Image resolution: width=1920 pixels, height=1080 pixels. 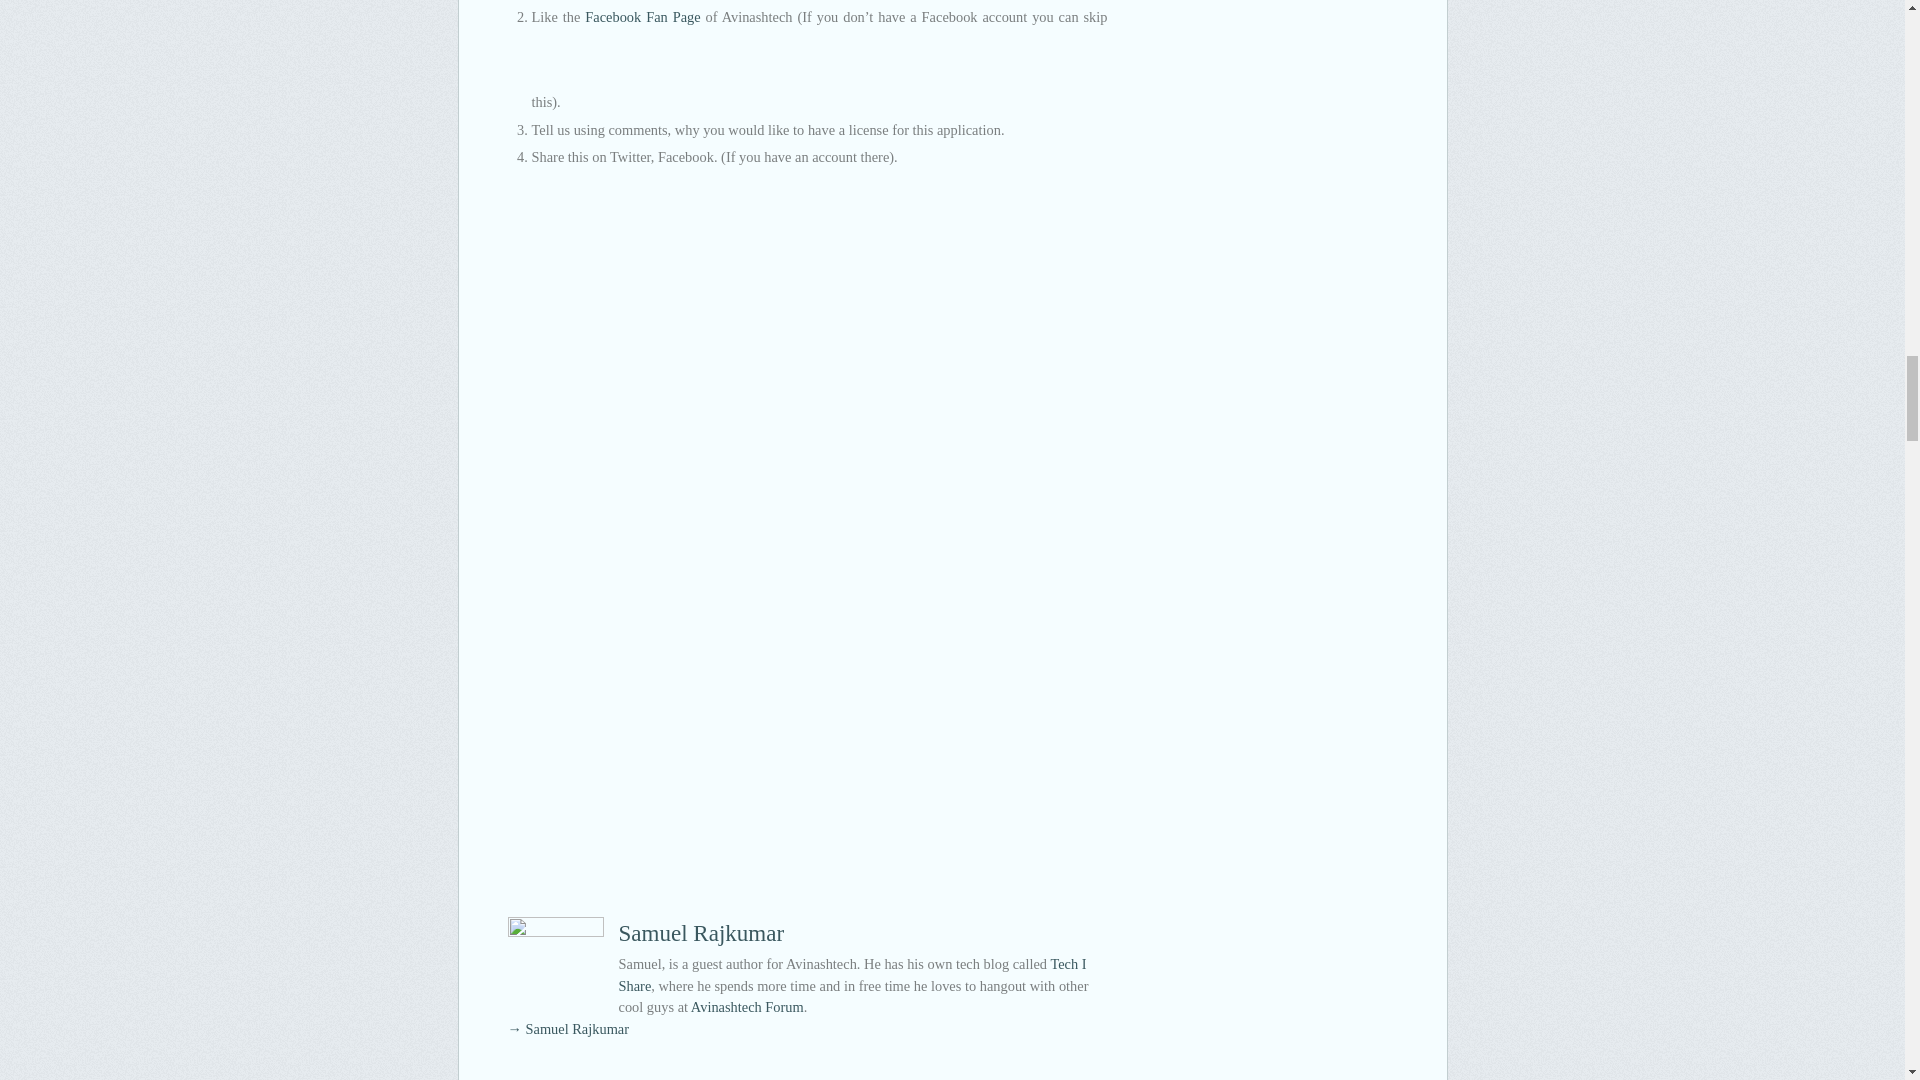 I want to click on Avinashtech Forum, so click(x=748, y=1007).